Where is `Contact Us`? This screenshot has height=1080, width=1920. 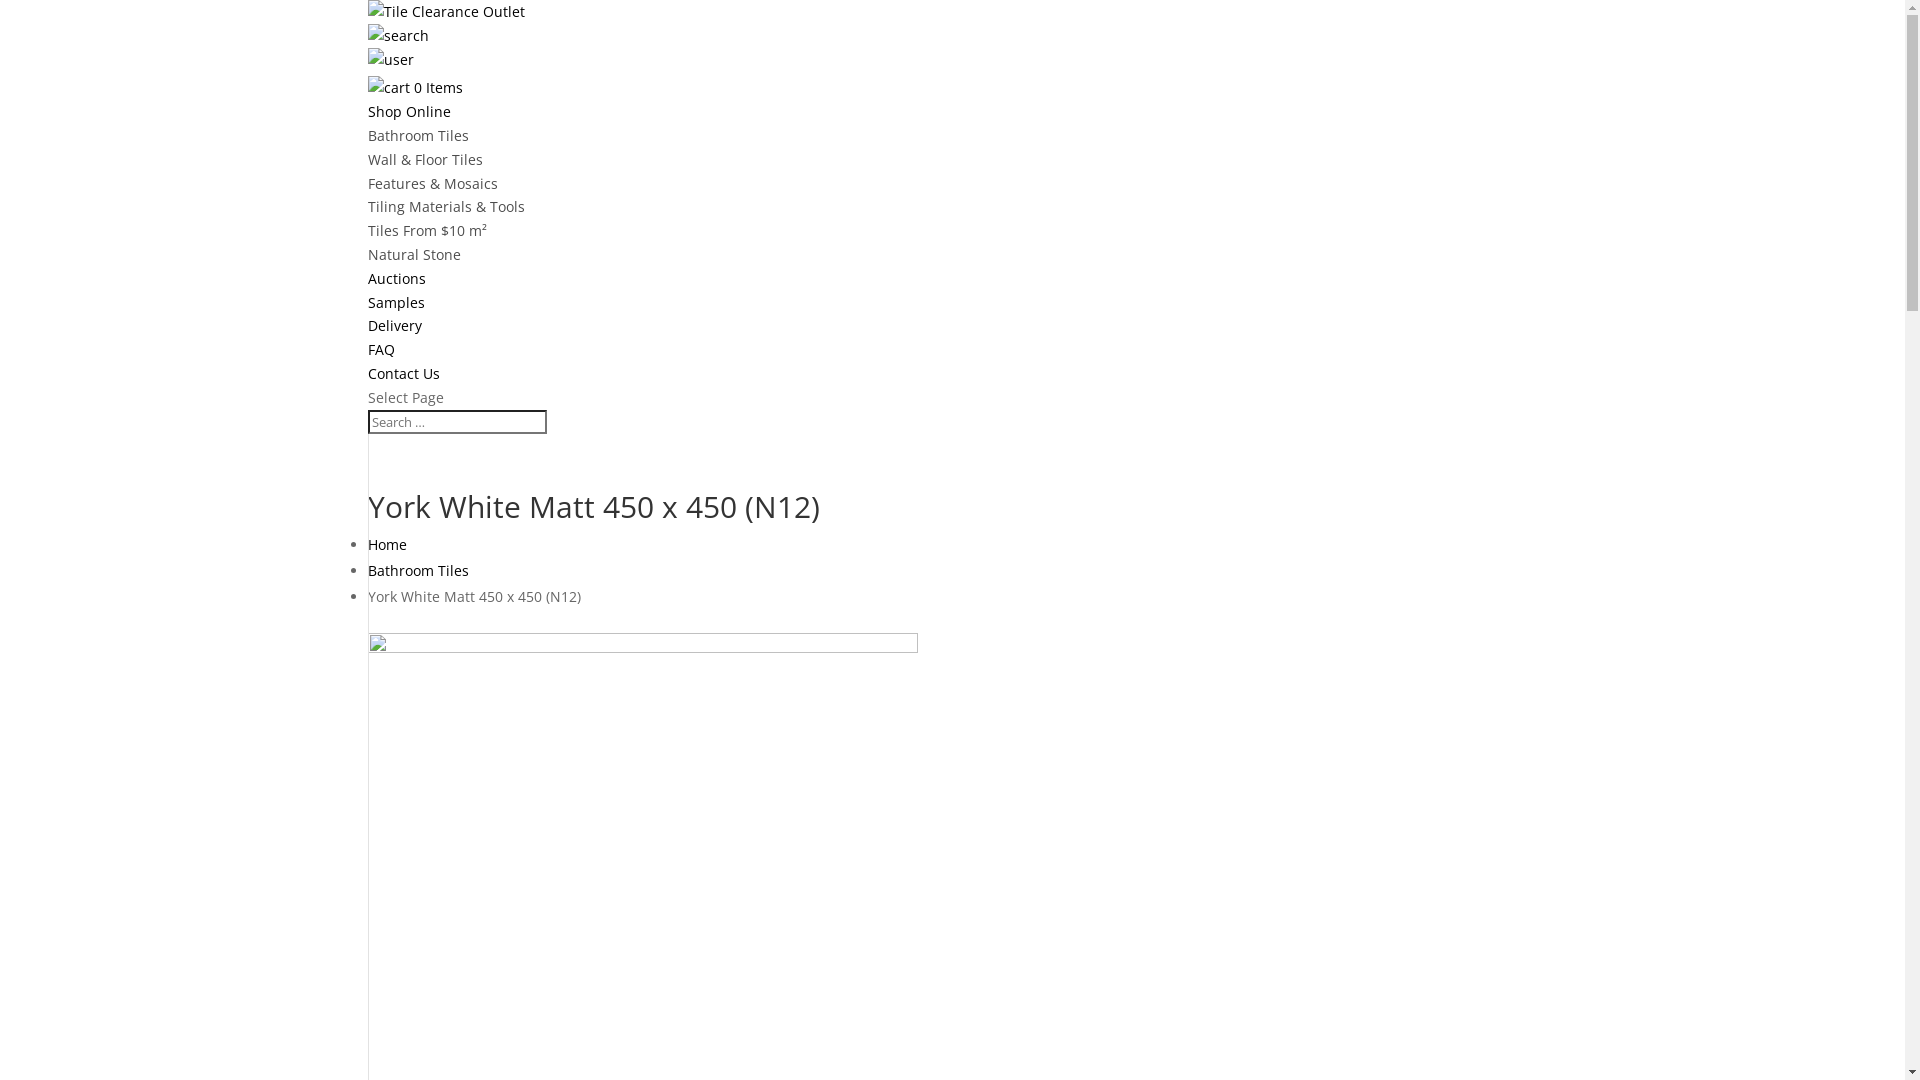 Contact Us is located at coordinates (404, 374).